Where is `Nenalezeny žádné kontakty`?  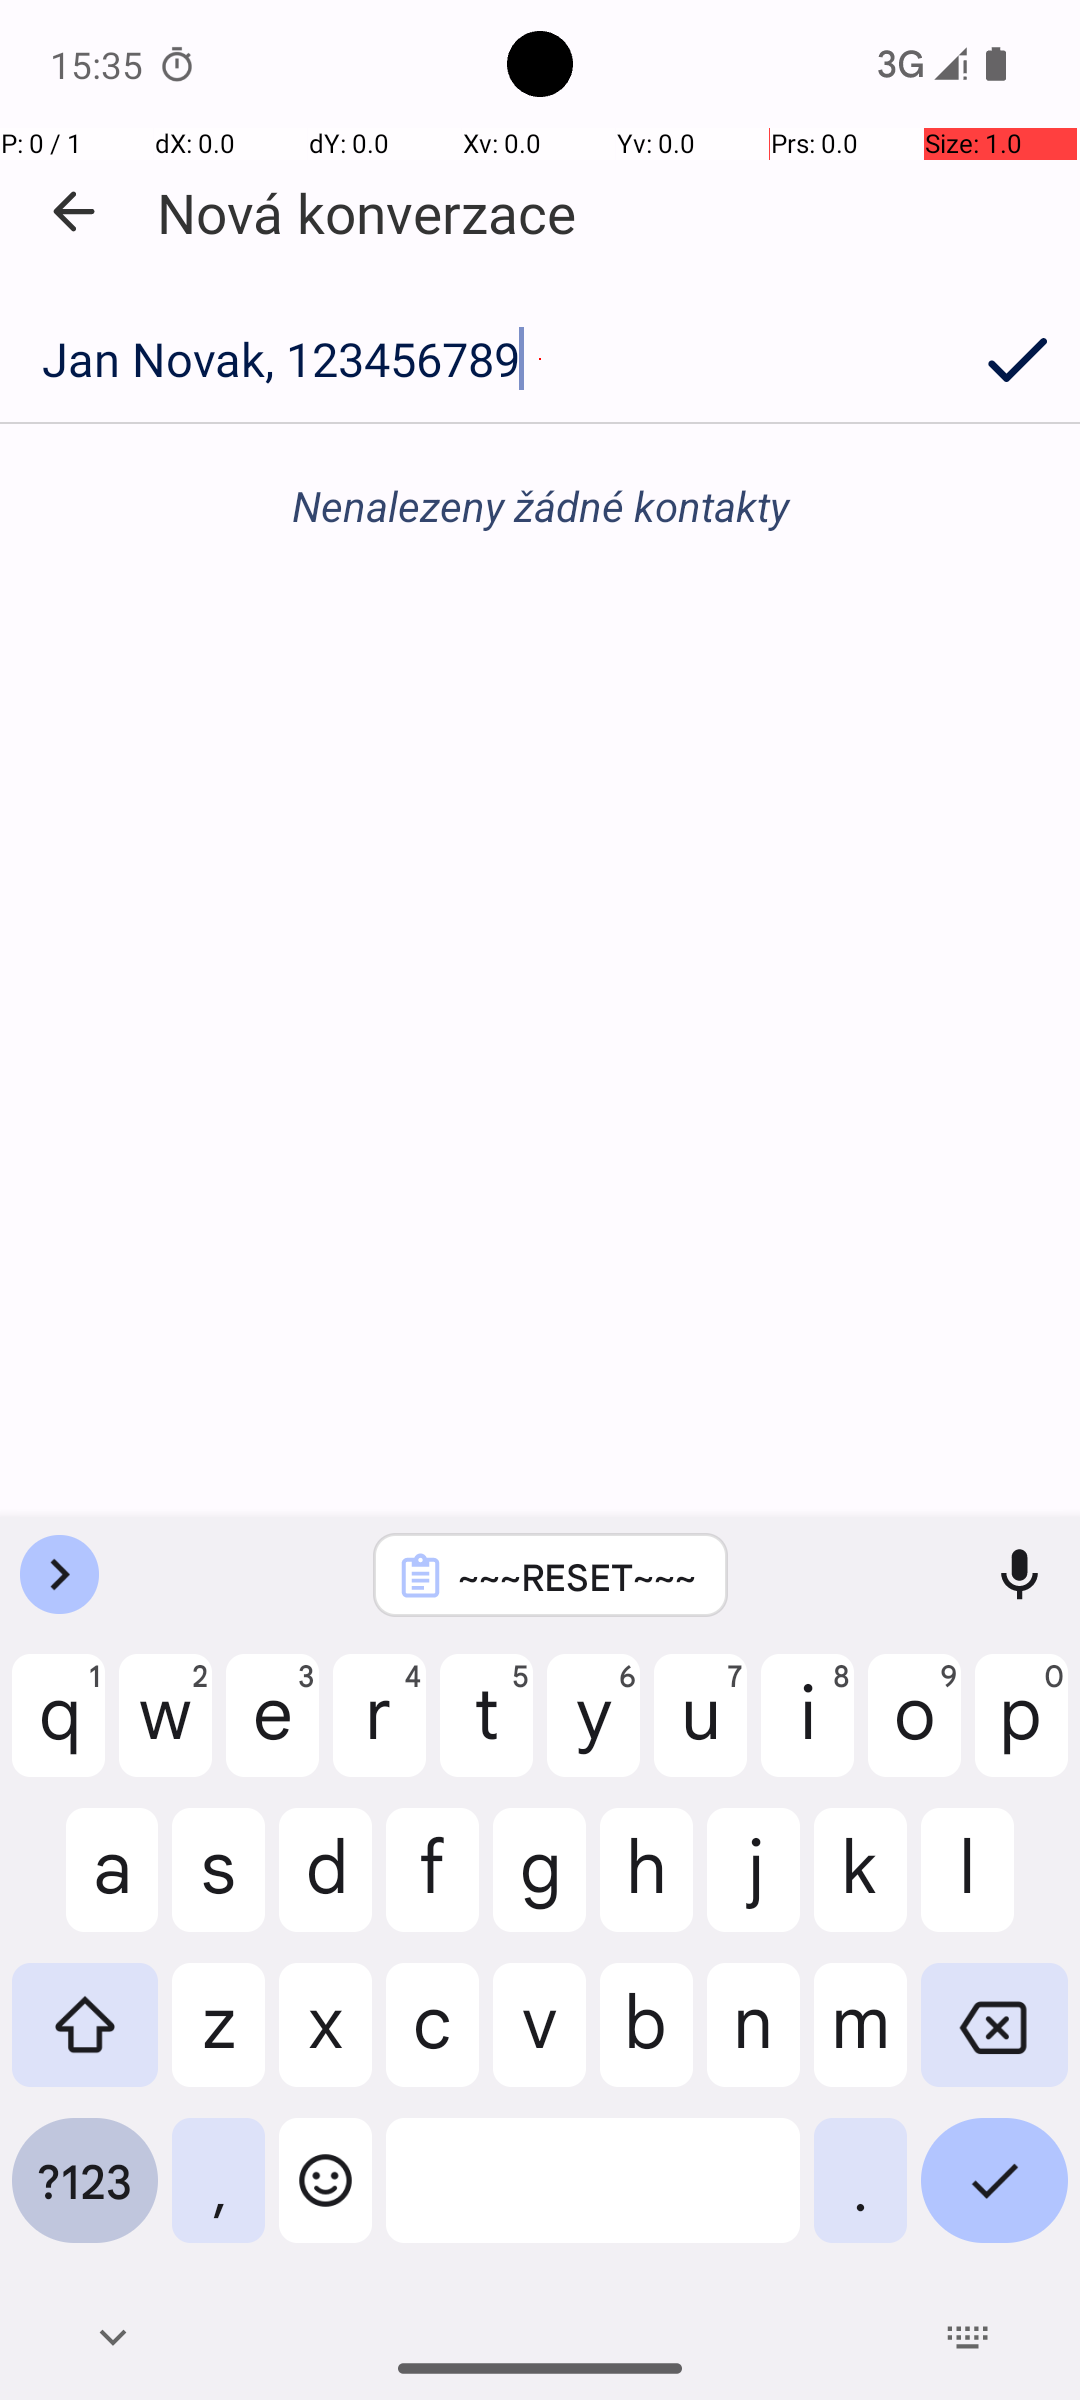
Nenalezeny žádné kontakty is located at coordinates (540, 506).